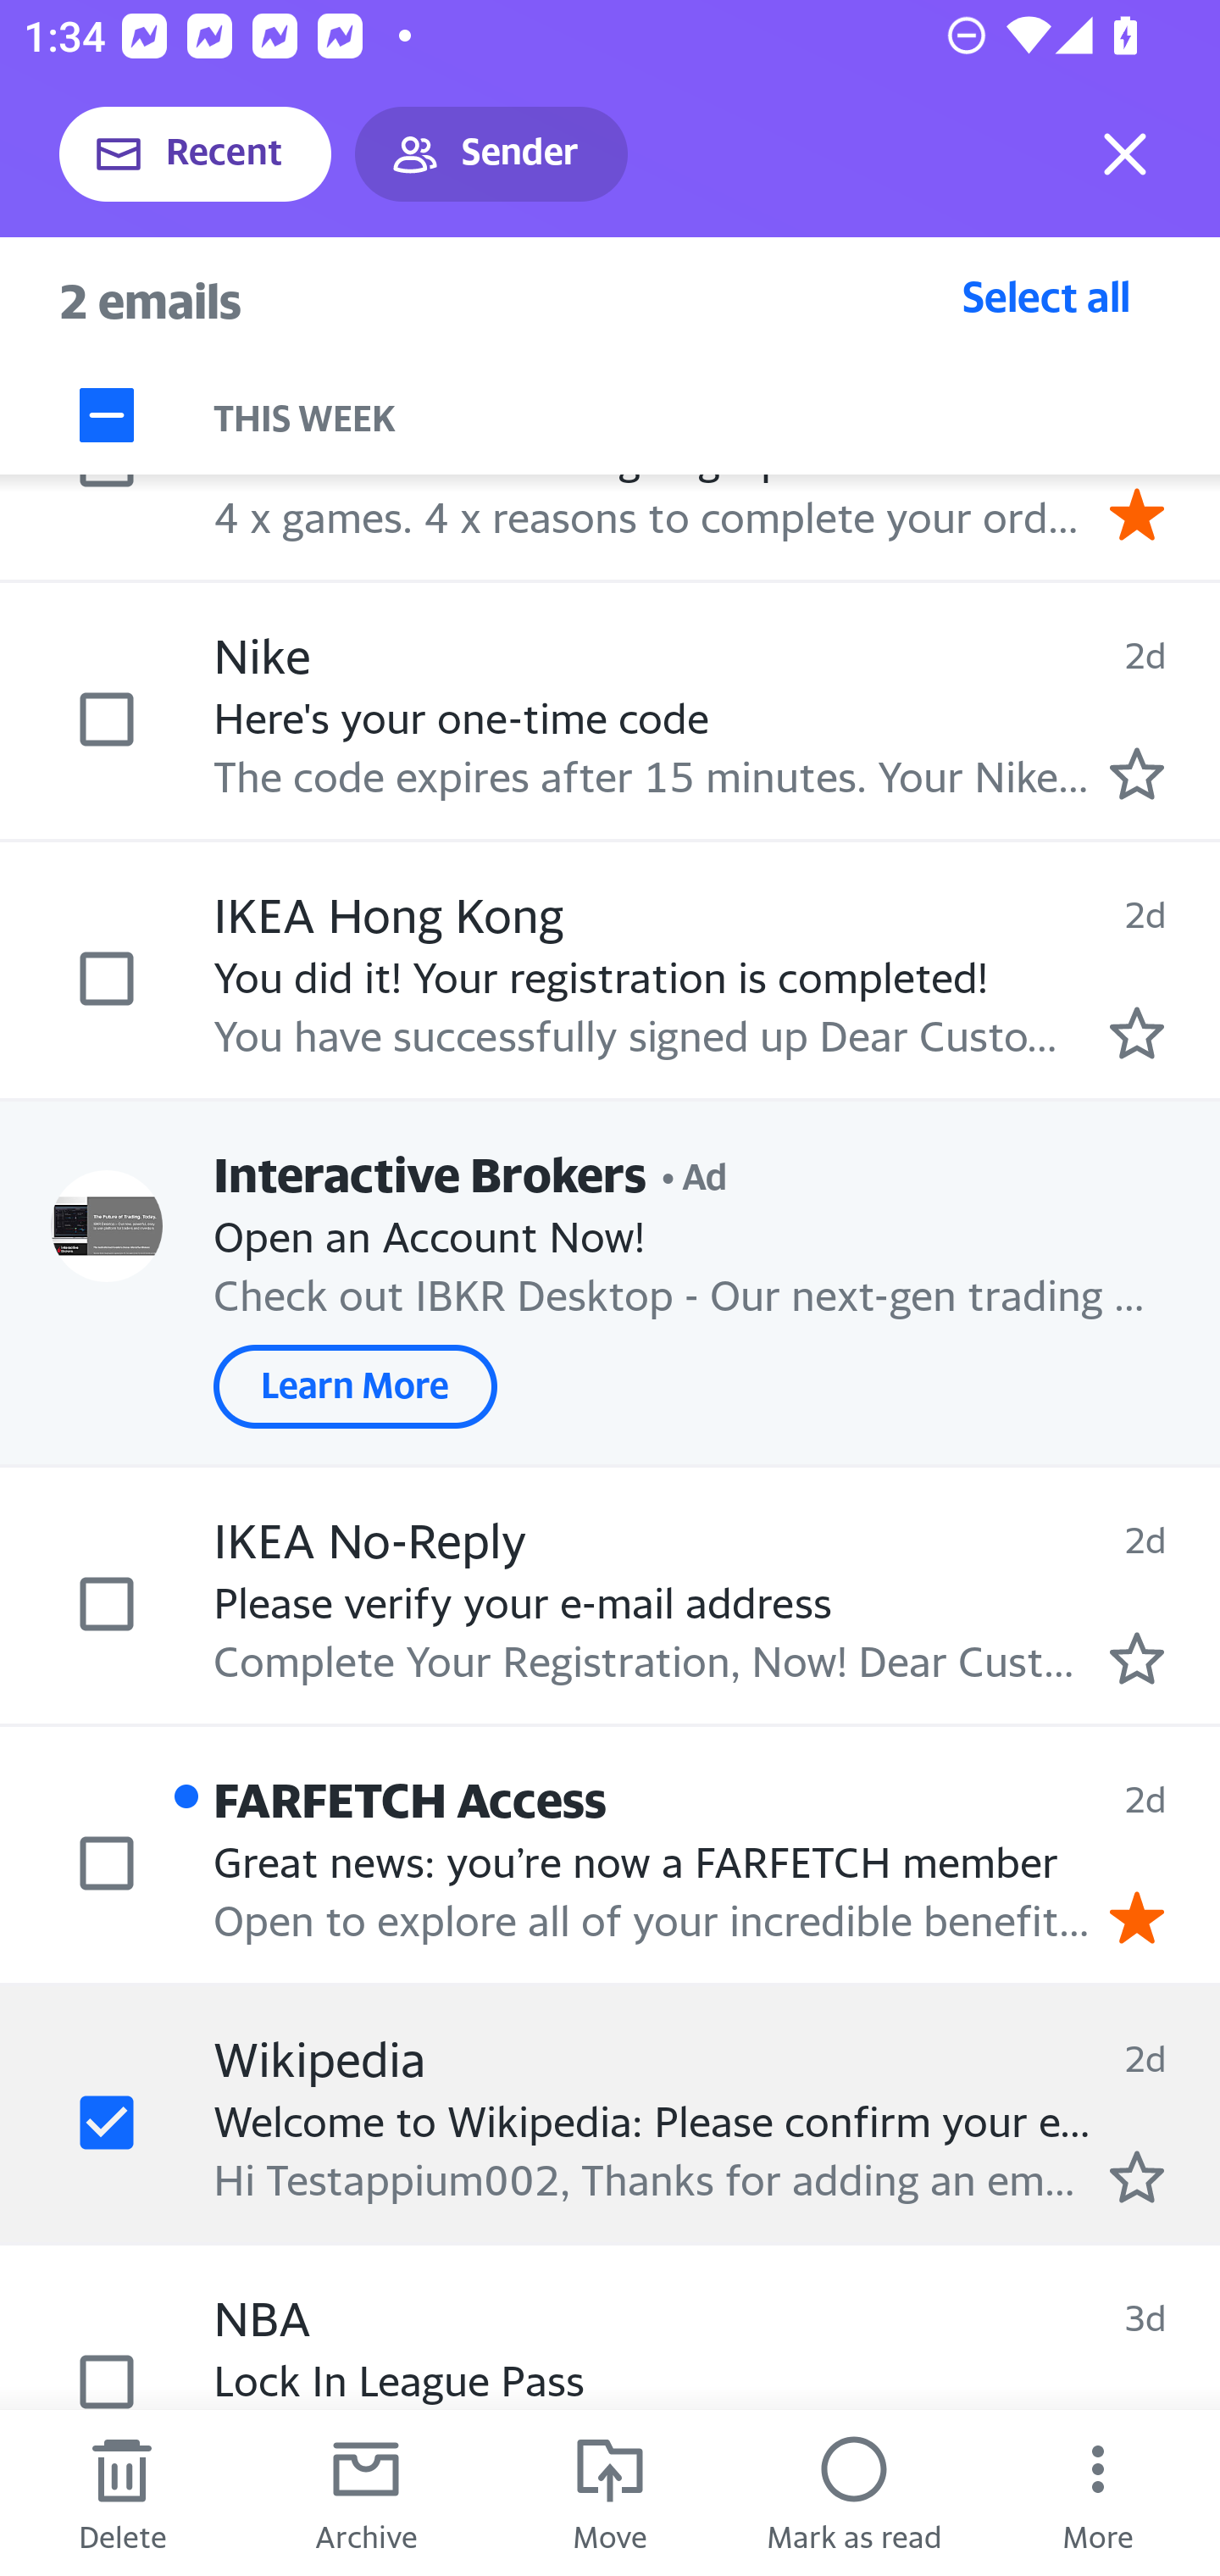 The image size is (1220, 2576). I want to click on More, so click(1098, 2493).